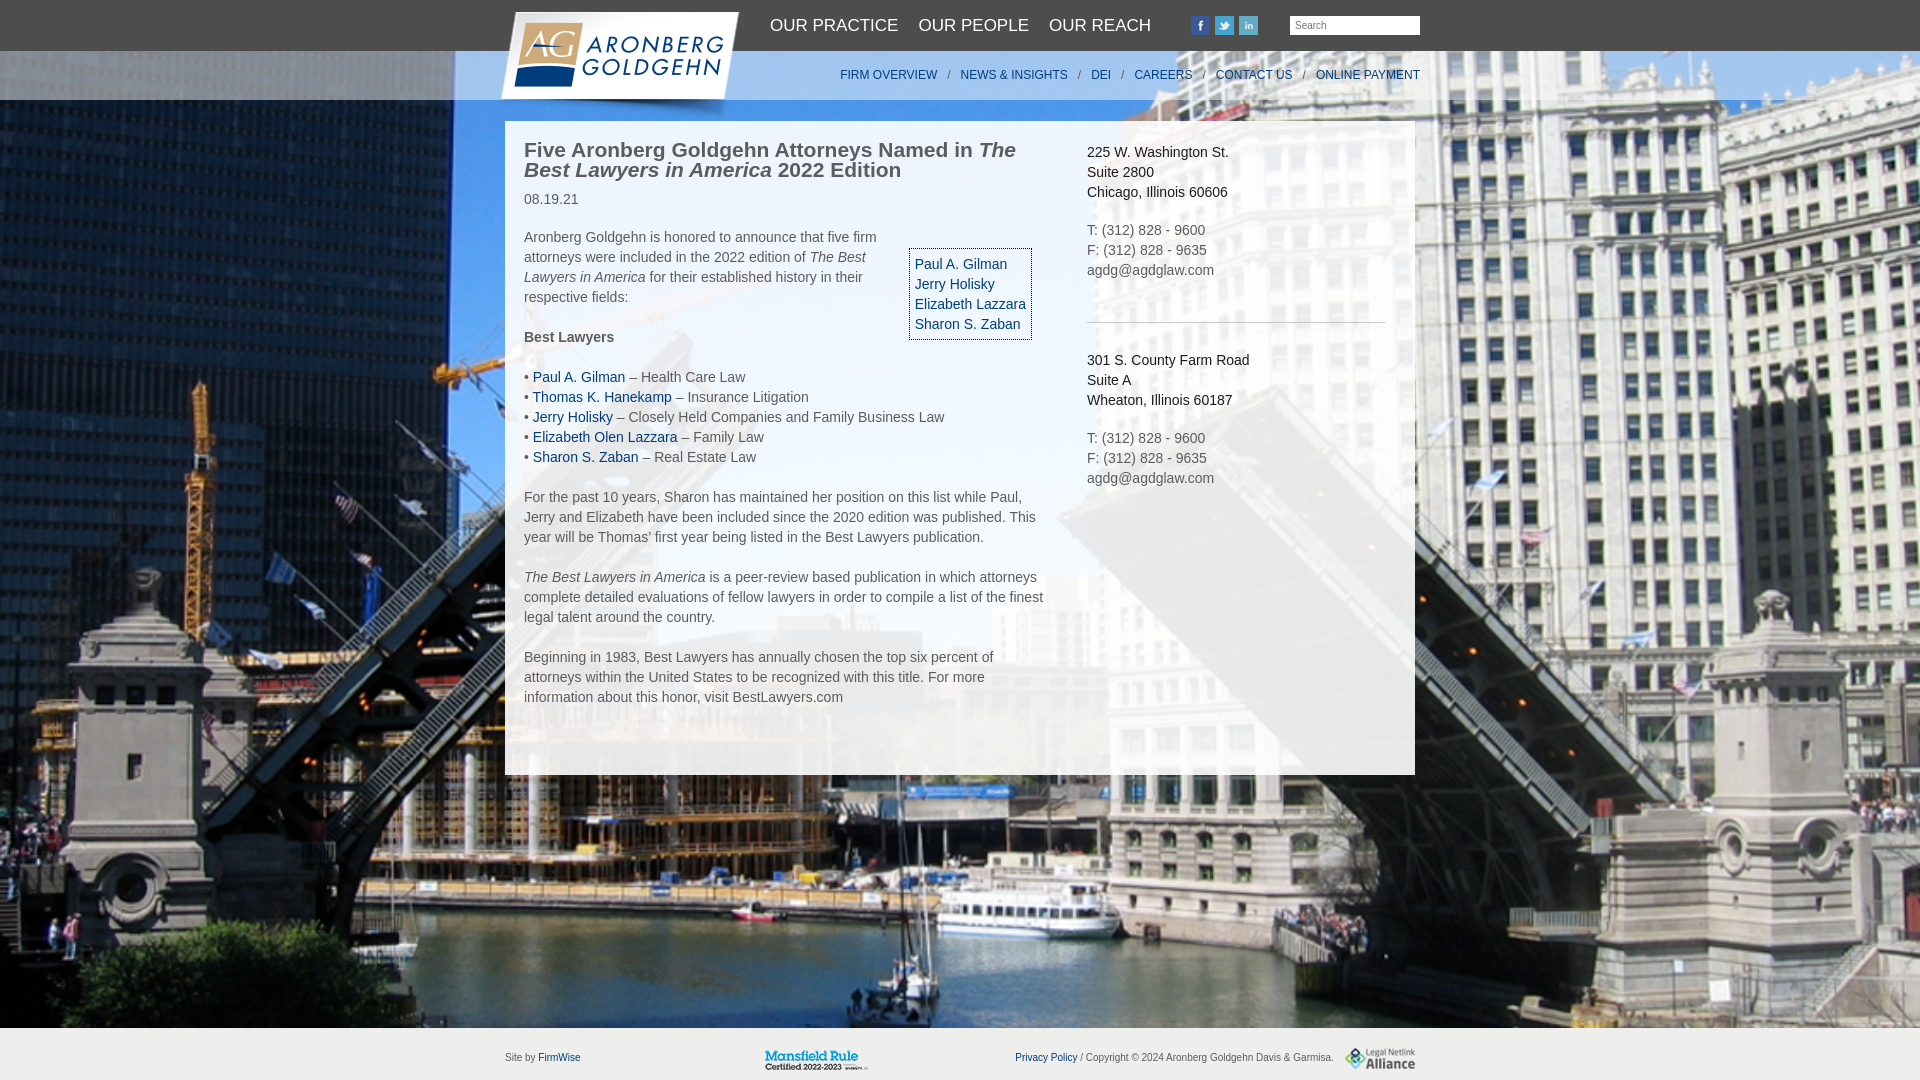  I want to click on Connect on Linkedin, so click(1248, 25).